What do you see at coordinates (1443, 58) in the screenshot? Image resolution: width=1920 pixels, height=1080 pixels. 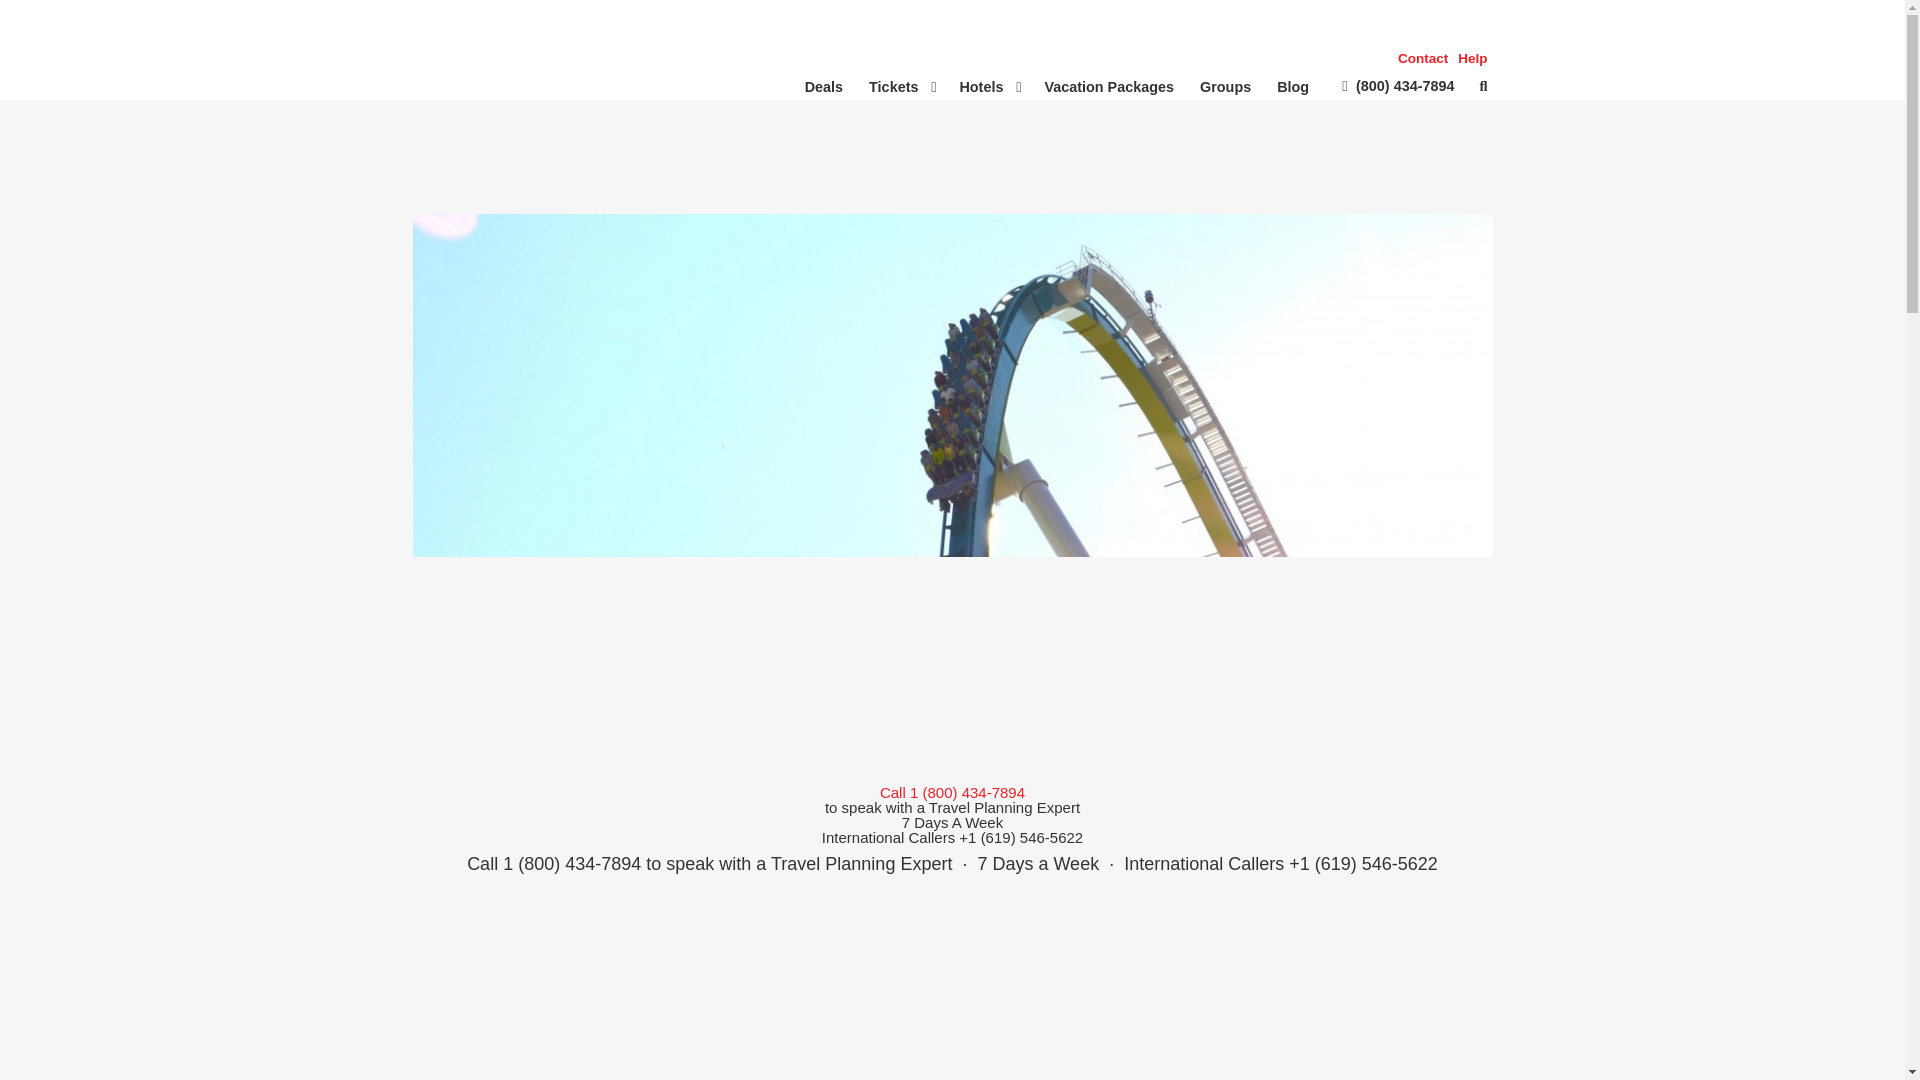 I see `Groups` at bounding box center [1443, 58].